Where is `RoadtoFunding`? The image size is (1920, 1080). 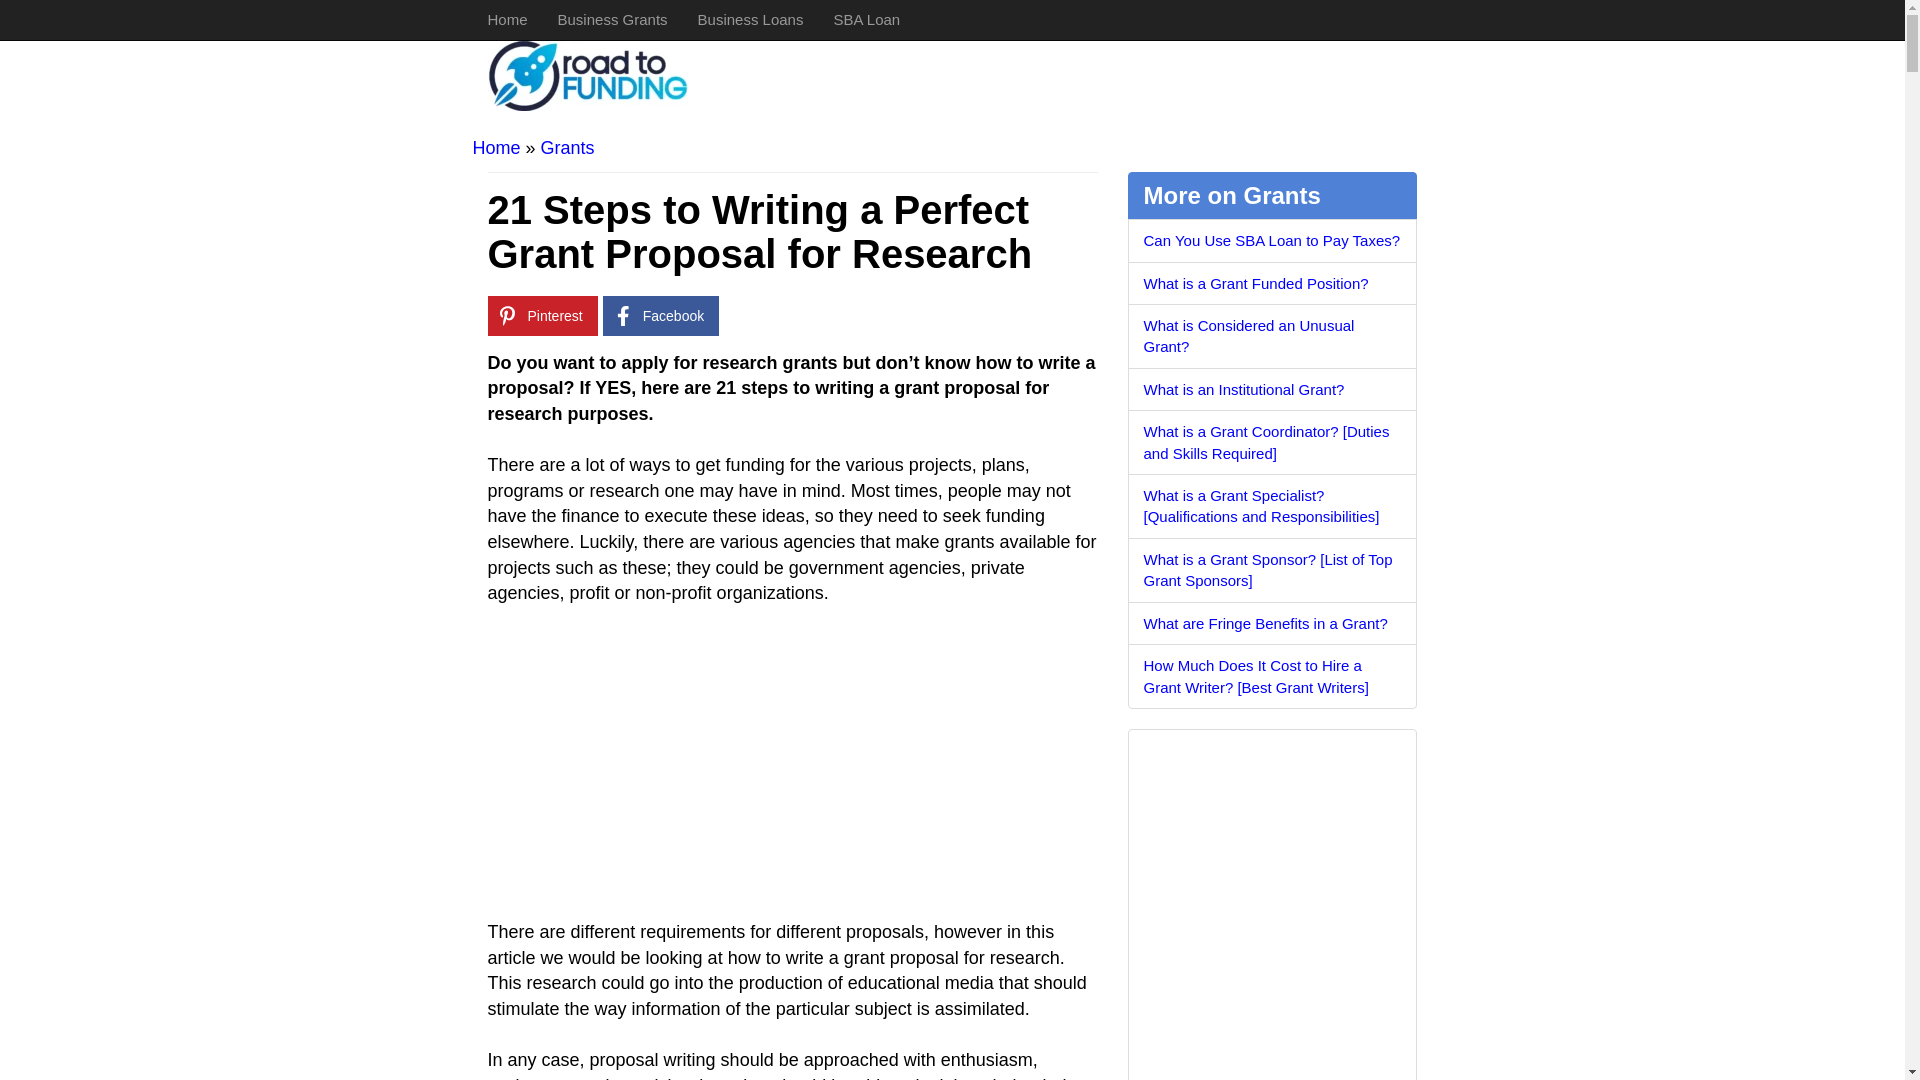 RoadtoFunding is located at coordinates (770, 66).